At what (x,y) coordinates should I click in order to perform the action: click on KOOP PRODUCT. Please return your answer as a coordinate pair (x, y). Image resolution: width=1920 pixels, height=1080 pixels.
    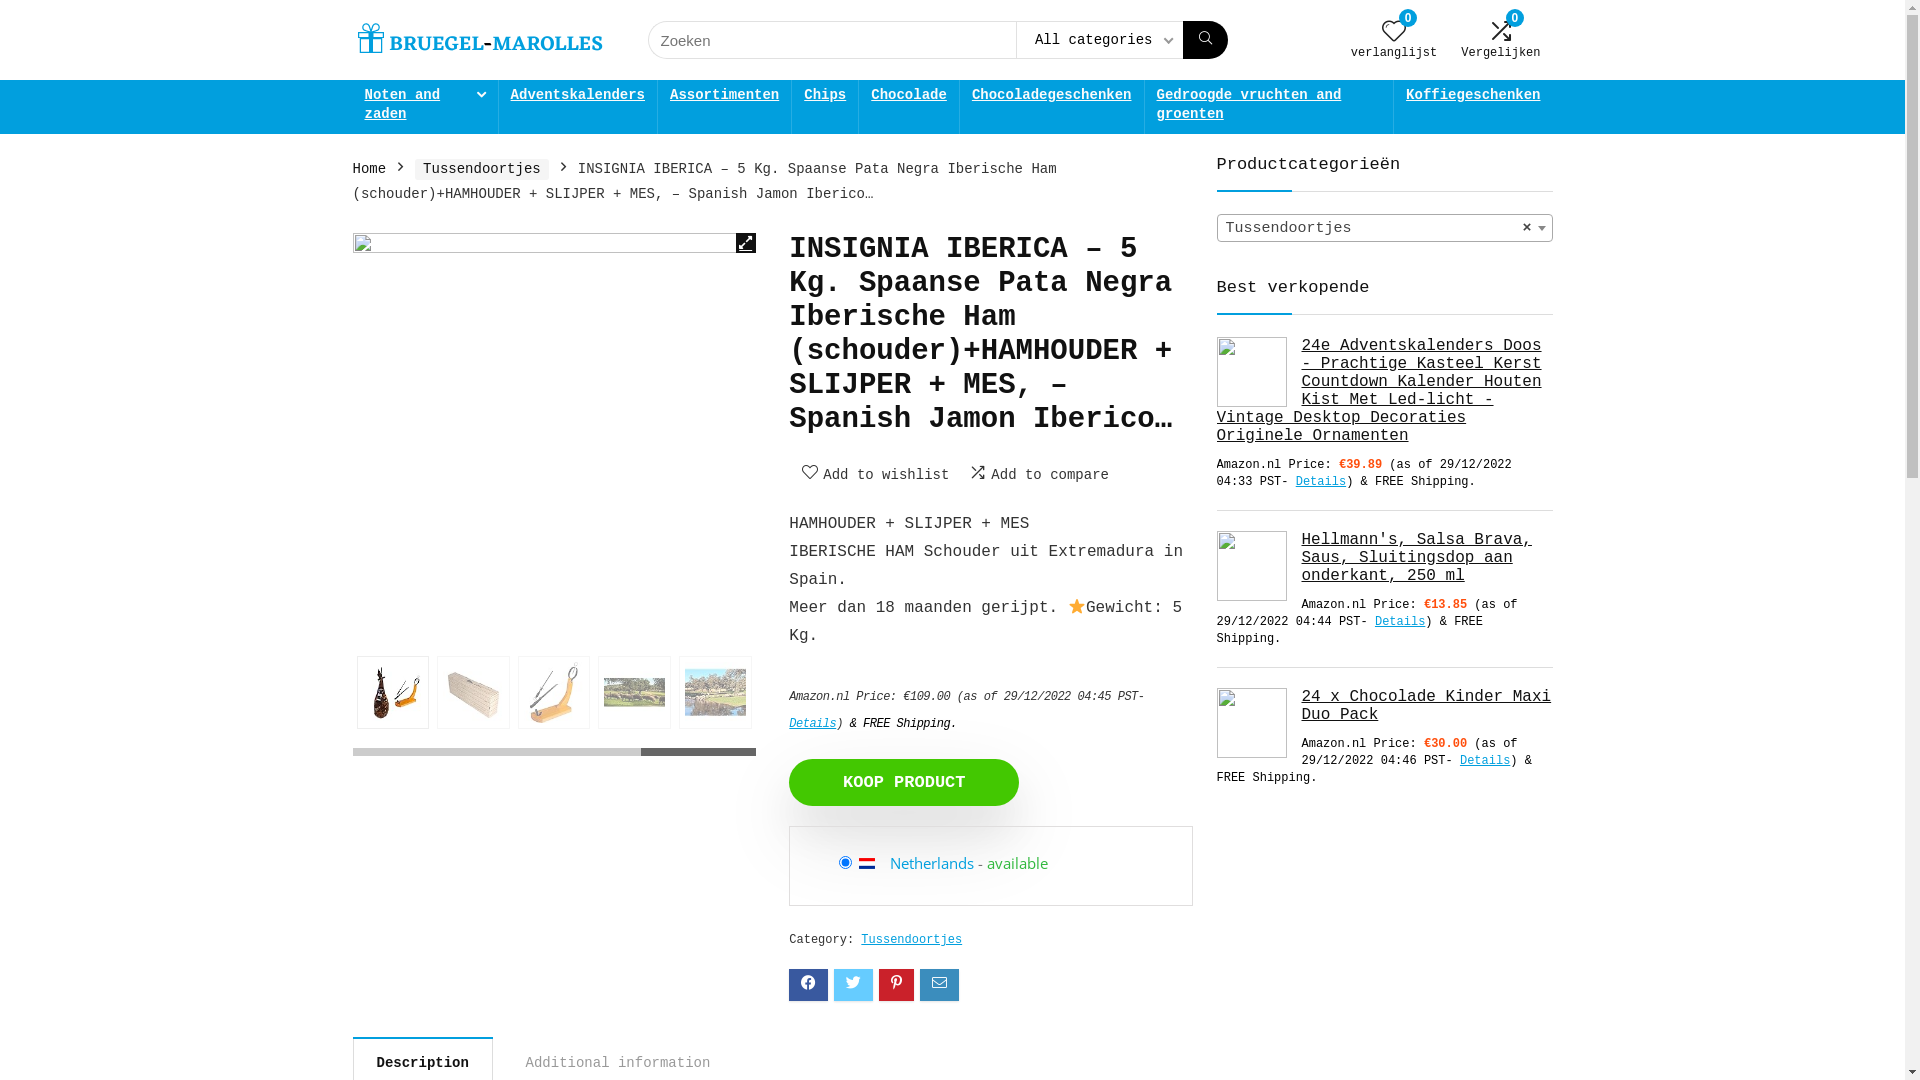
    Looking at the image, I should click on (904, 782).